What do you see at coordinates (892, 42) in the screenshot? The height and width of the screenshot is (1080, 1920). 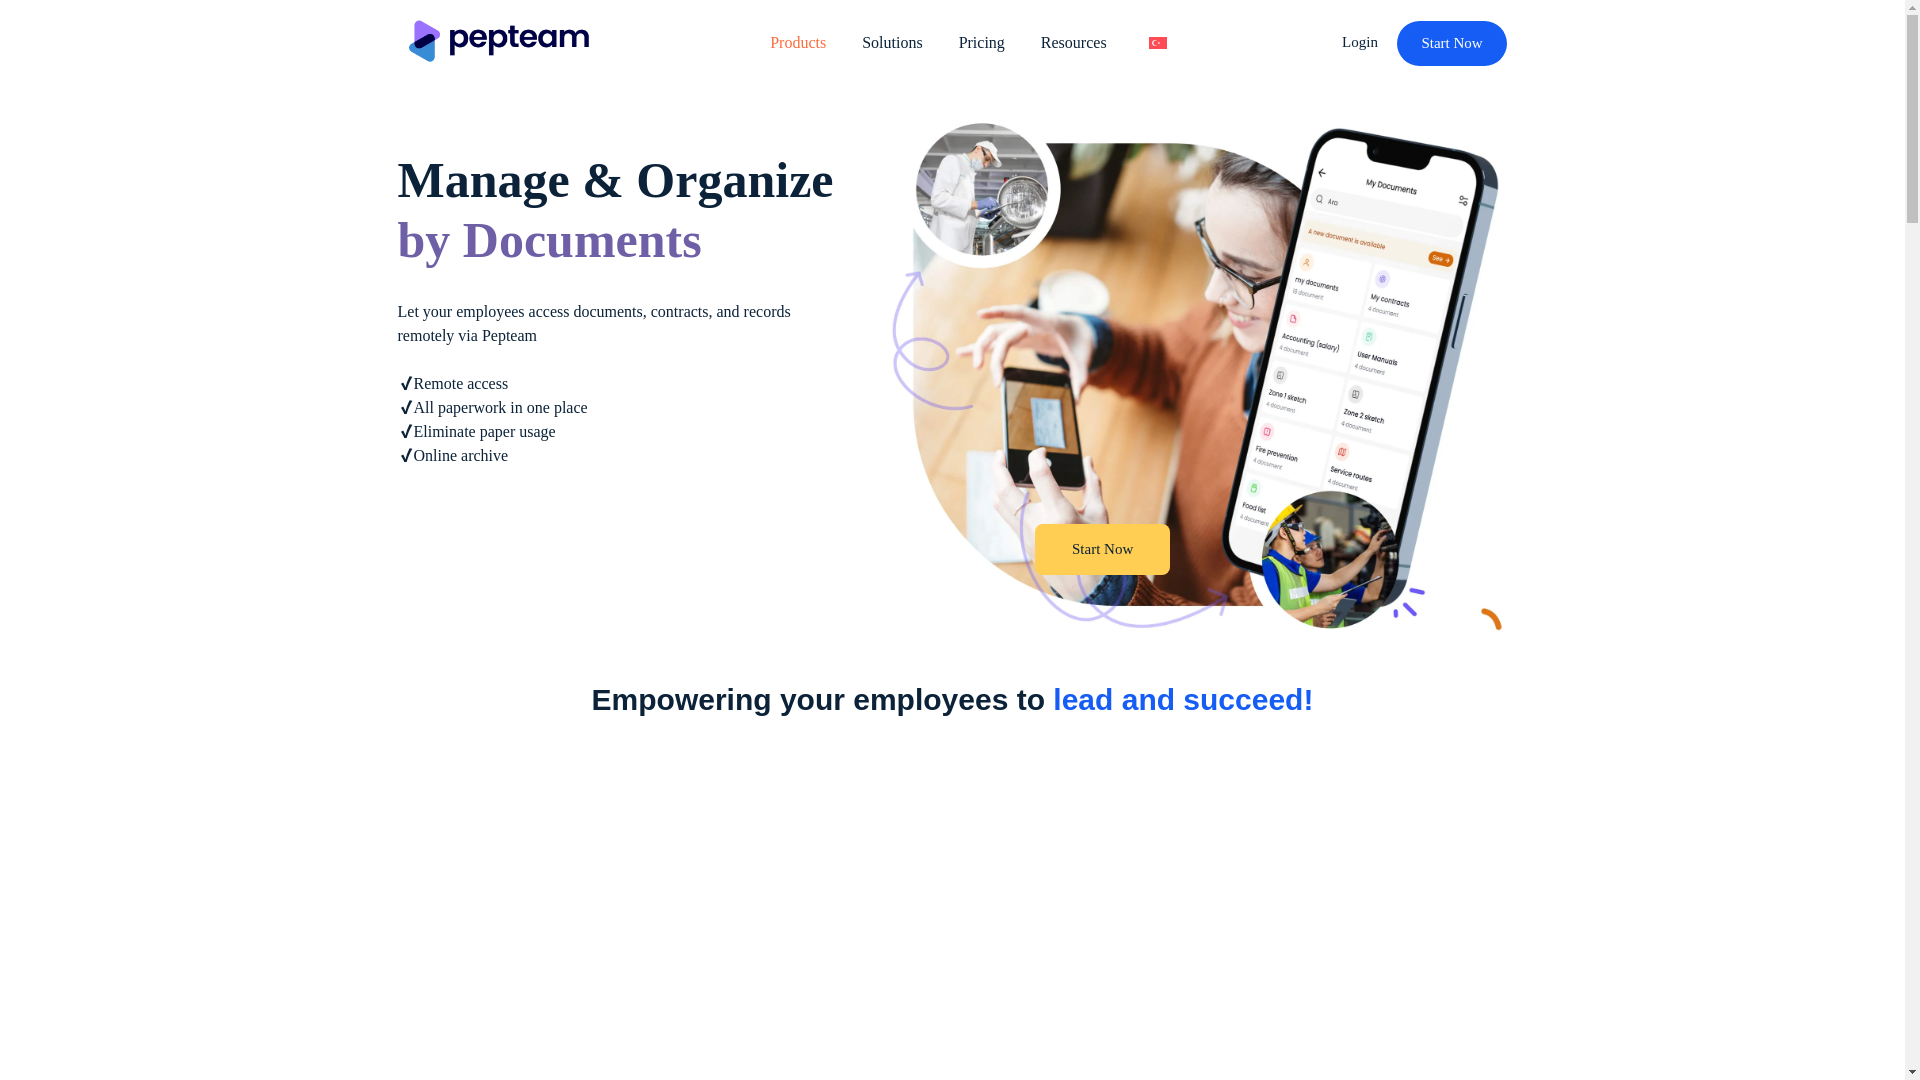 I see `Solutions` at bounding box center [892, 42].